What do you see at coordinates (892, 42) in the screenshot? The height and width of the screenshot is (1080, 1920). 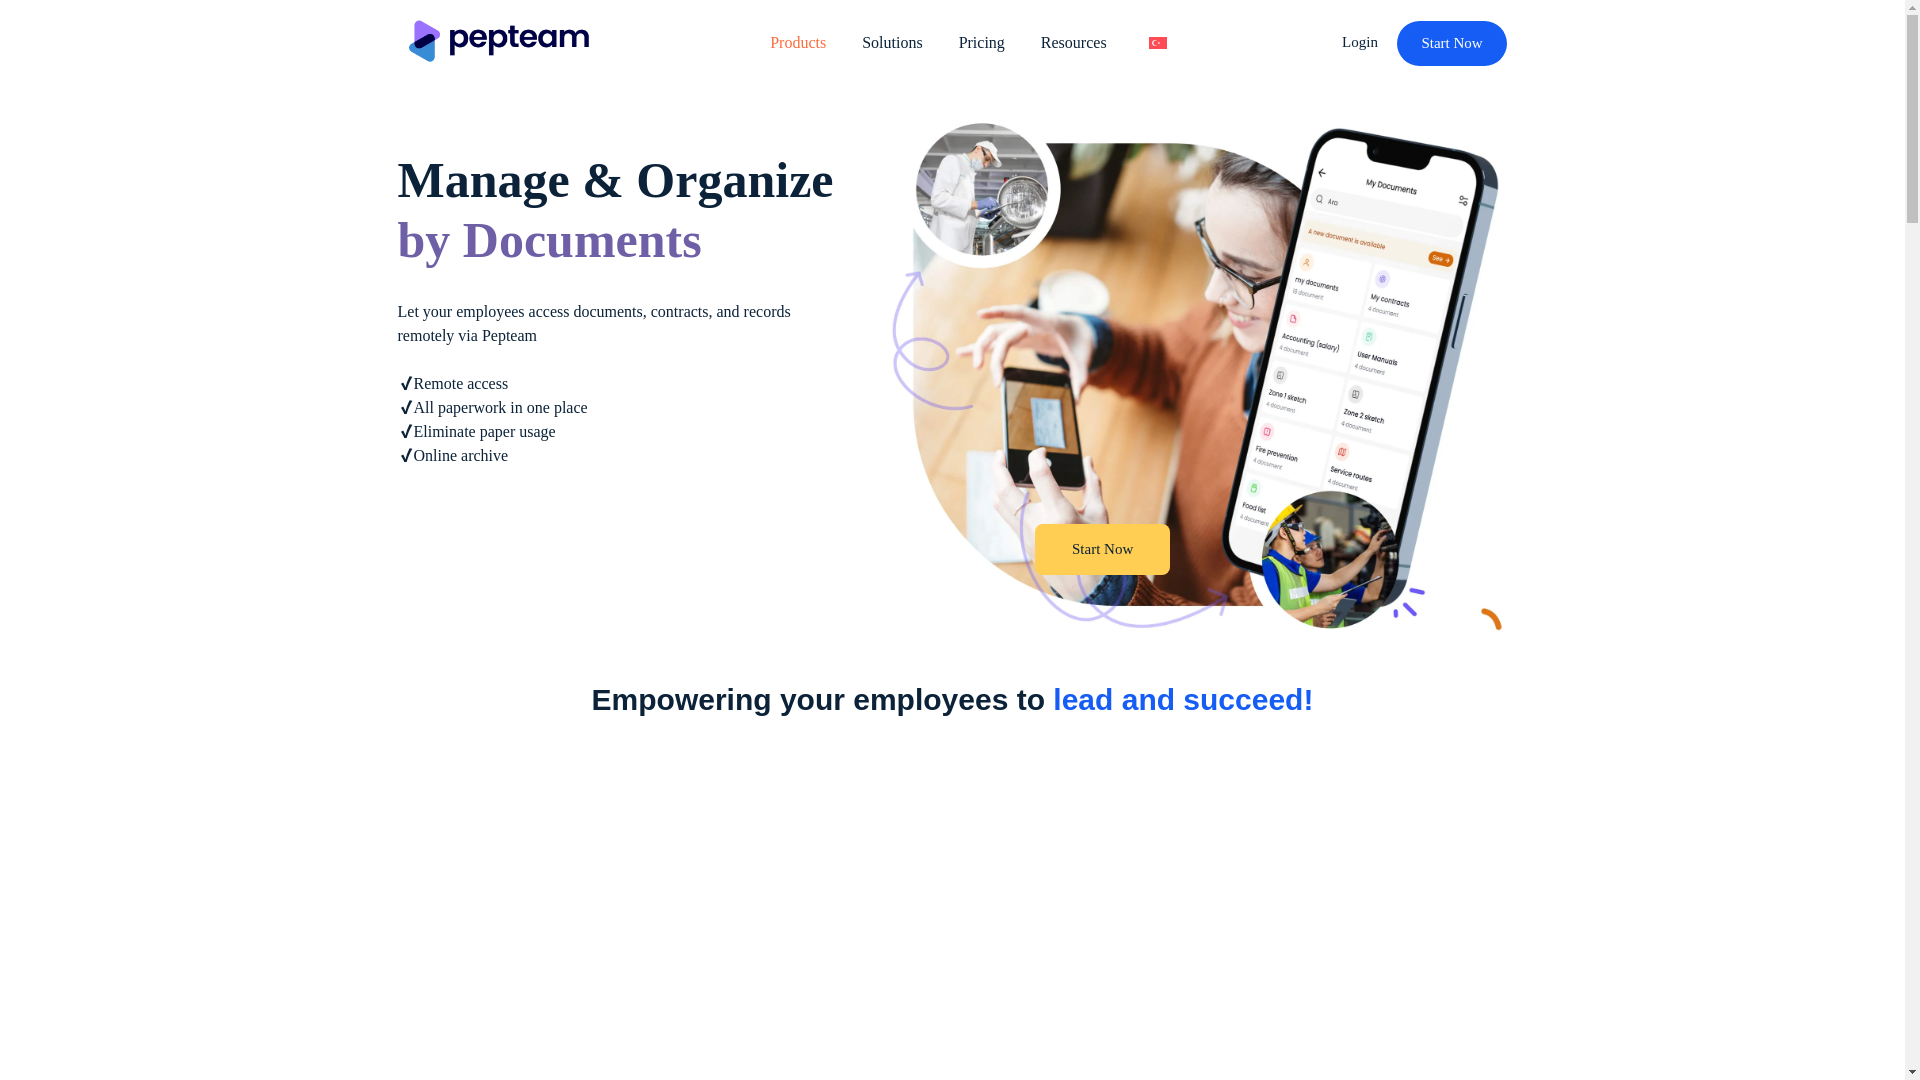 I see `Solutions` at bounding box center [892, 42].